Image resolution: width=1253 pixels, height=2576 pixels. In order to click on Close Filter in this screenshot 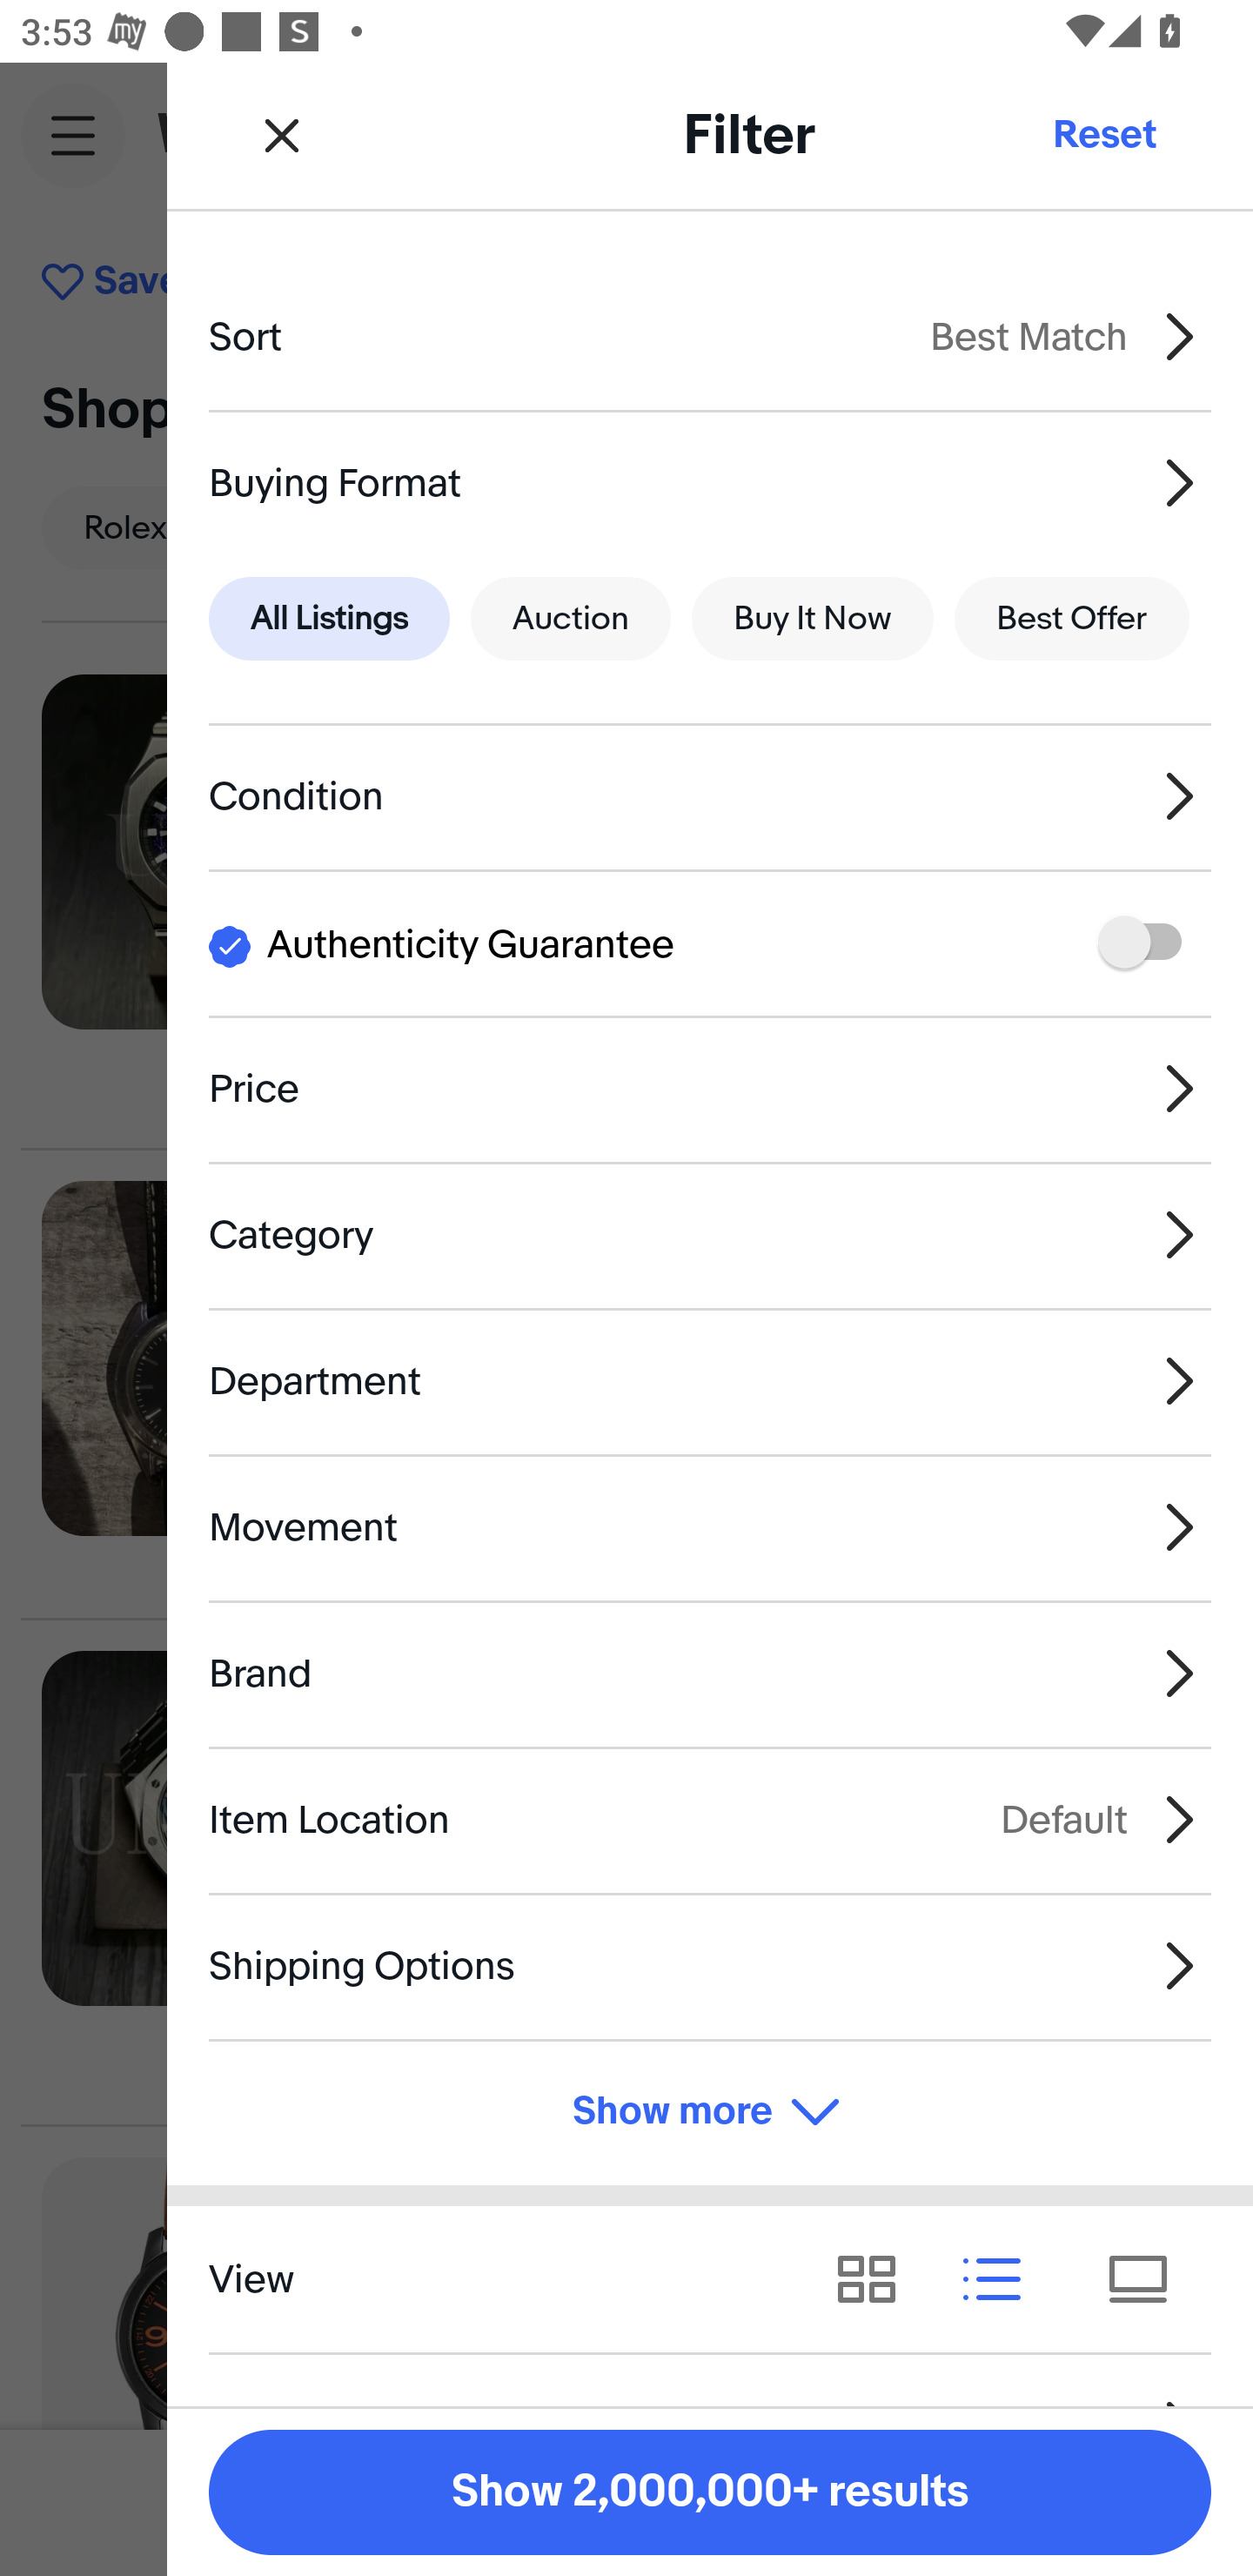, I will do `click(282, 134)`.